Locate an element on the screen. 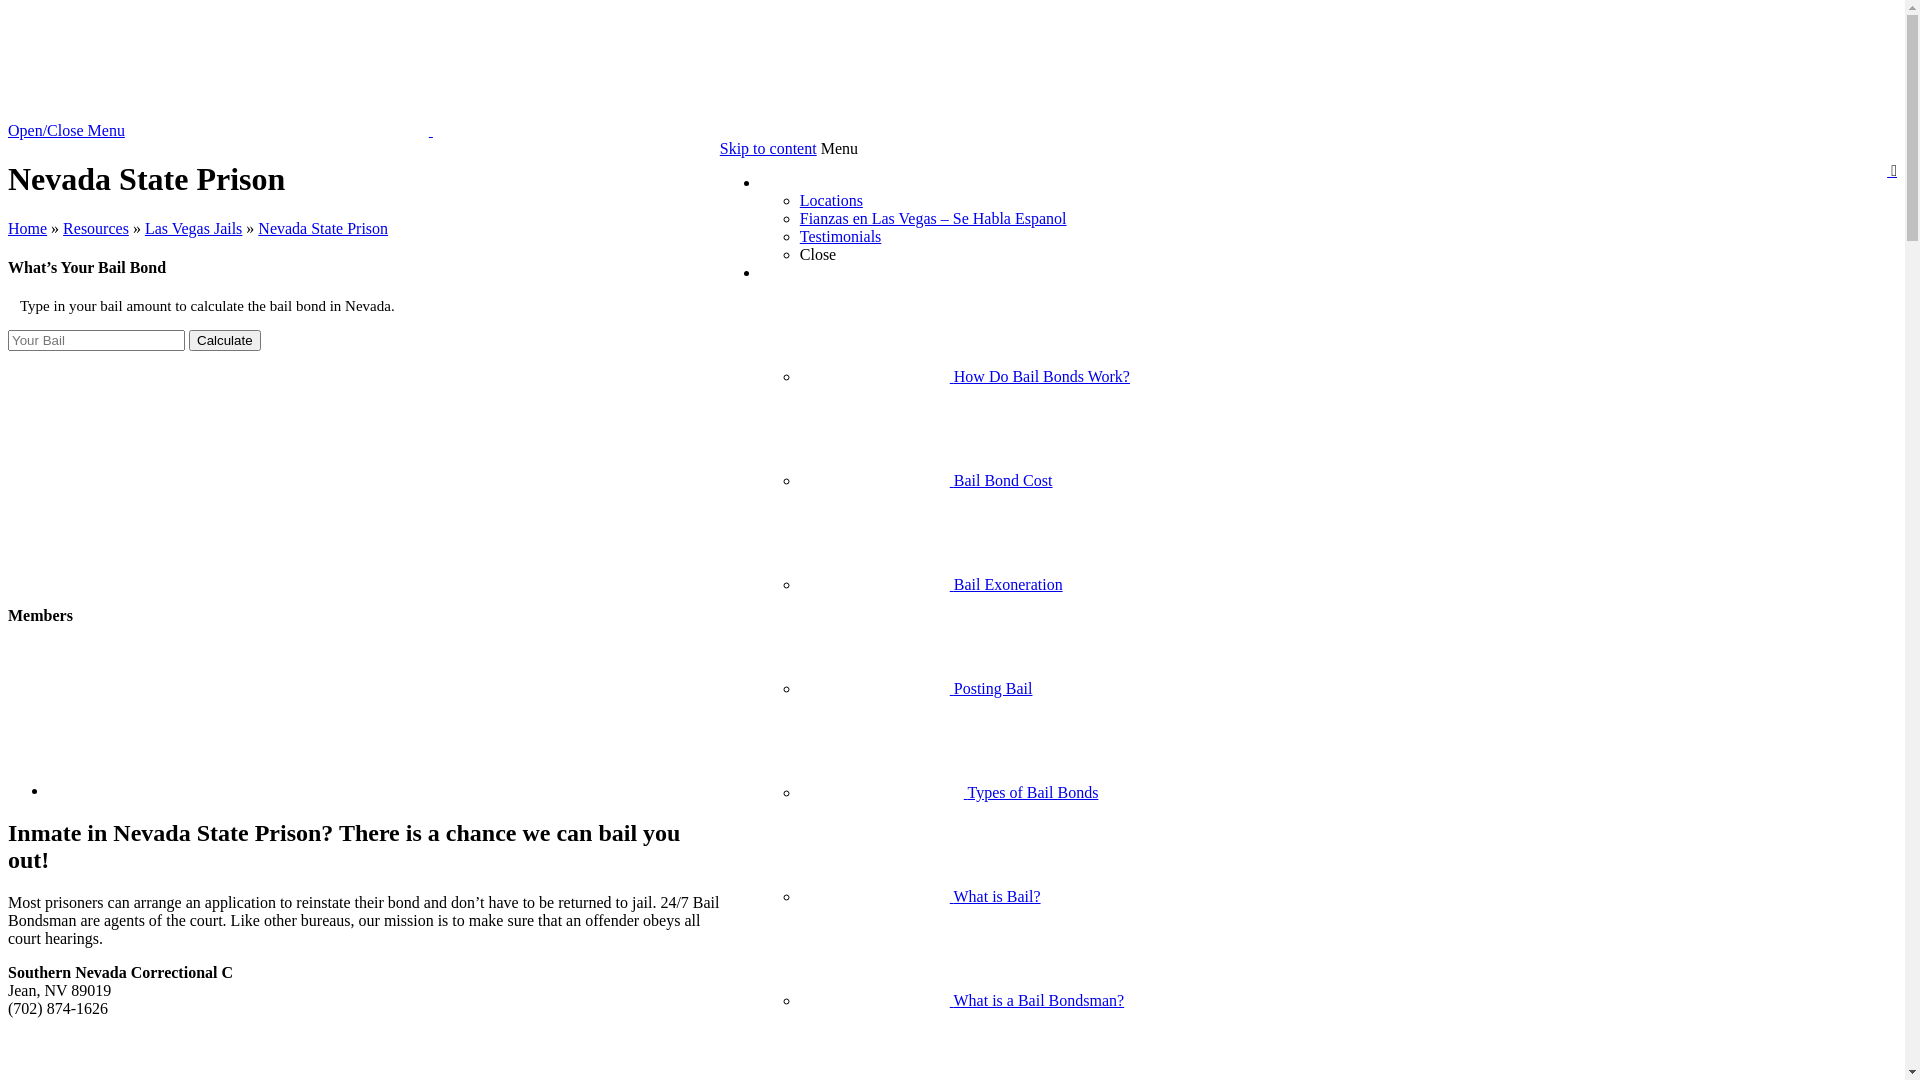  Resources is located at coordinates (96, 228).